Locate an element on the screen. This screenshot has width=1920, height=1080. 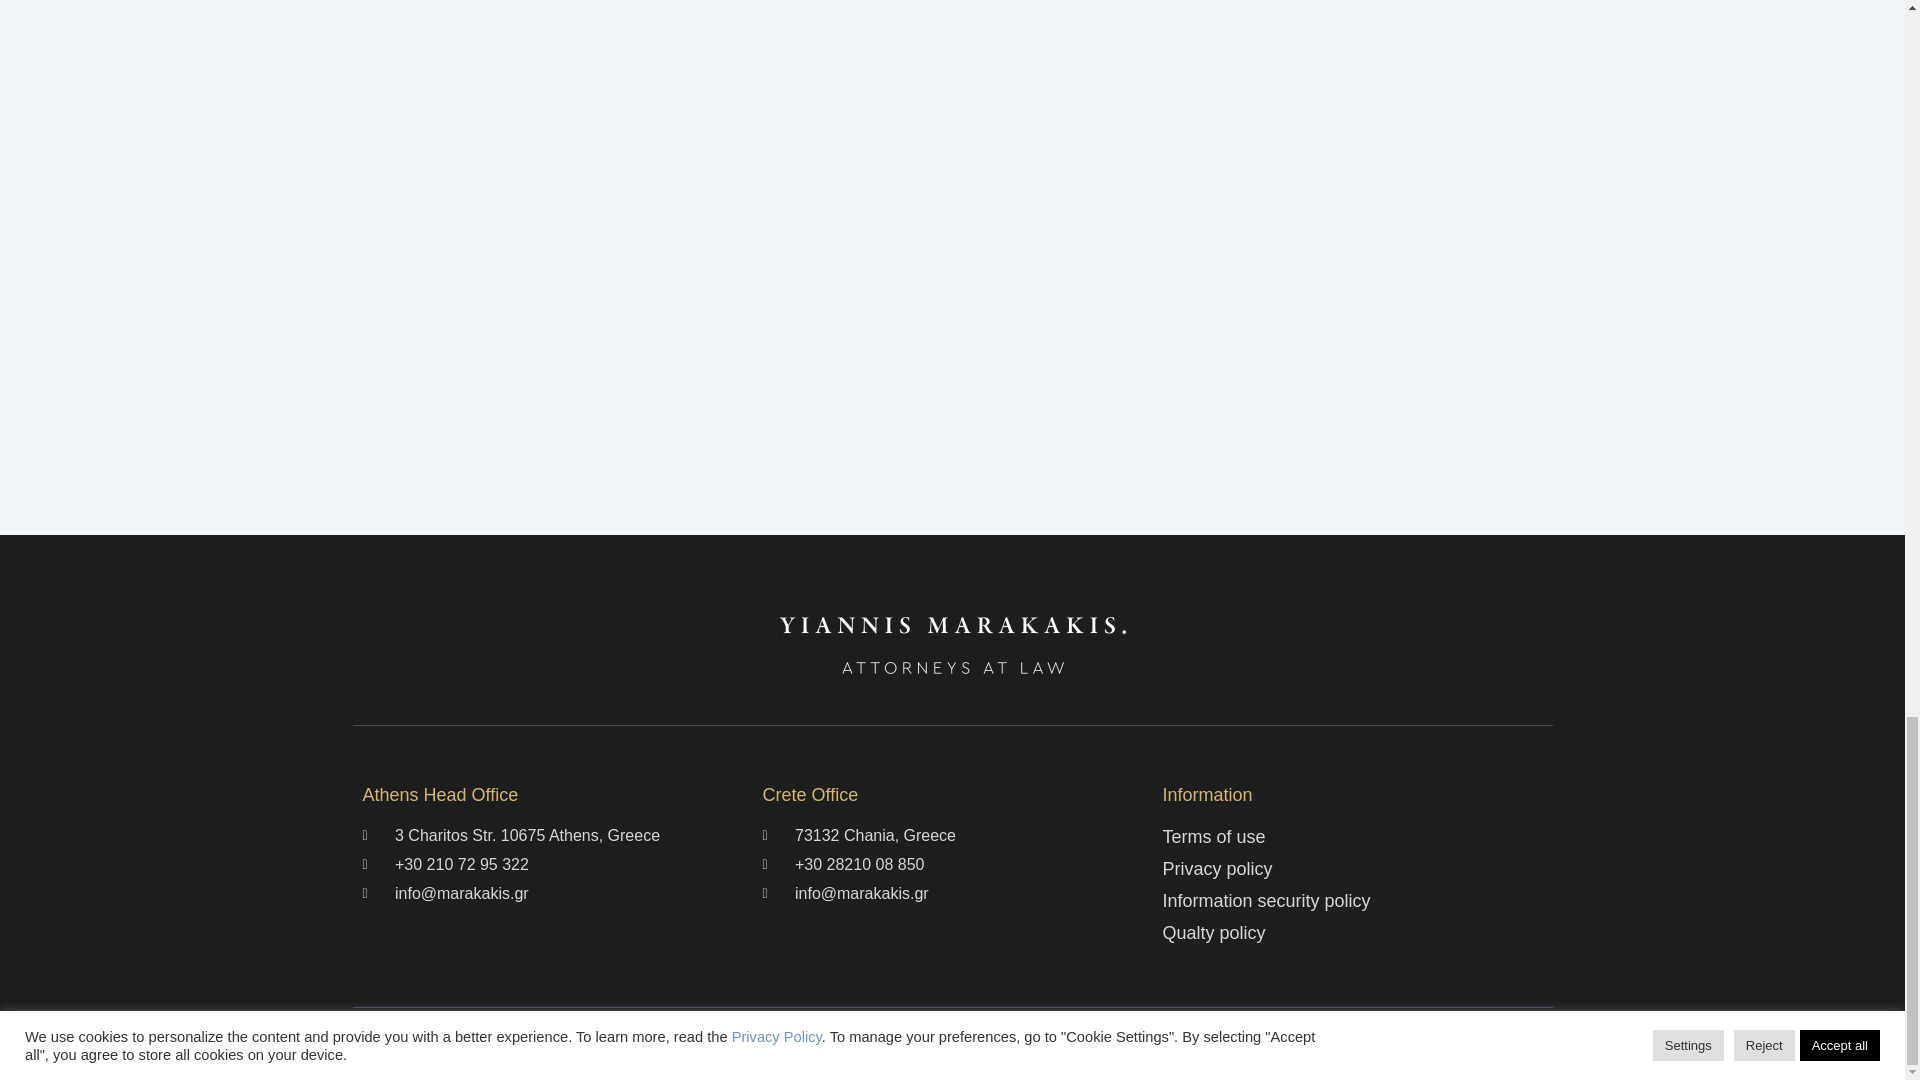
Privacy policy is located at coordinates (1351, 870).